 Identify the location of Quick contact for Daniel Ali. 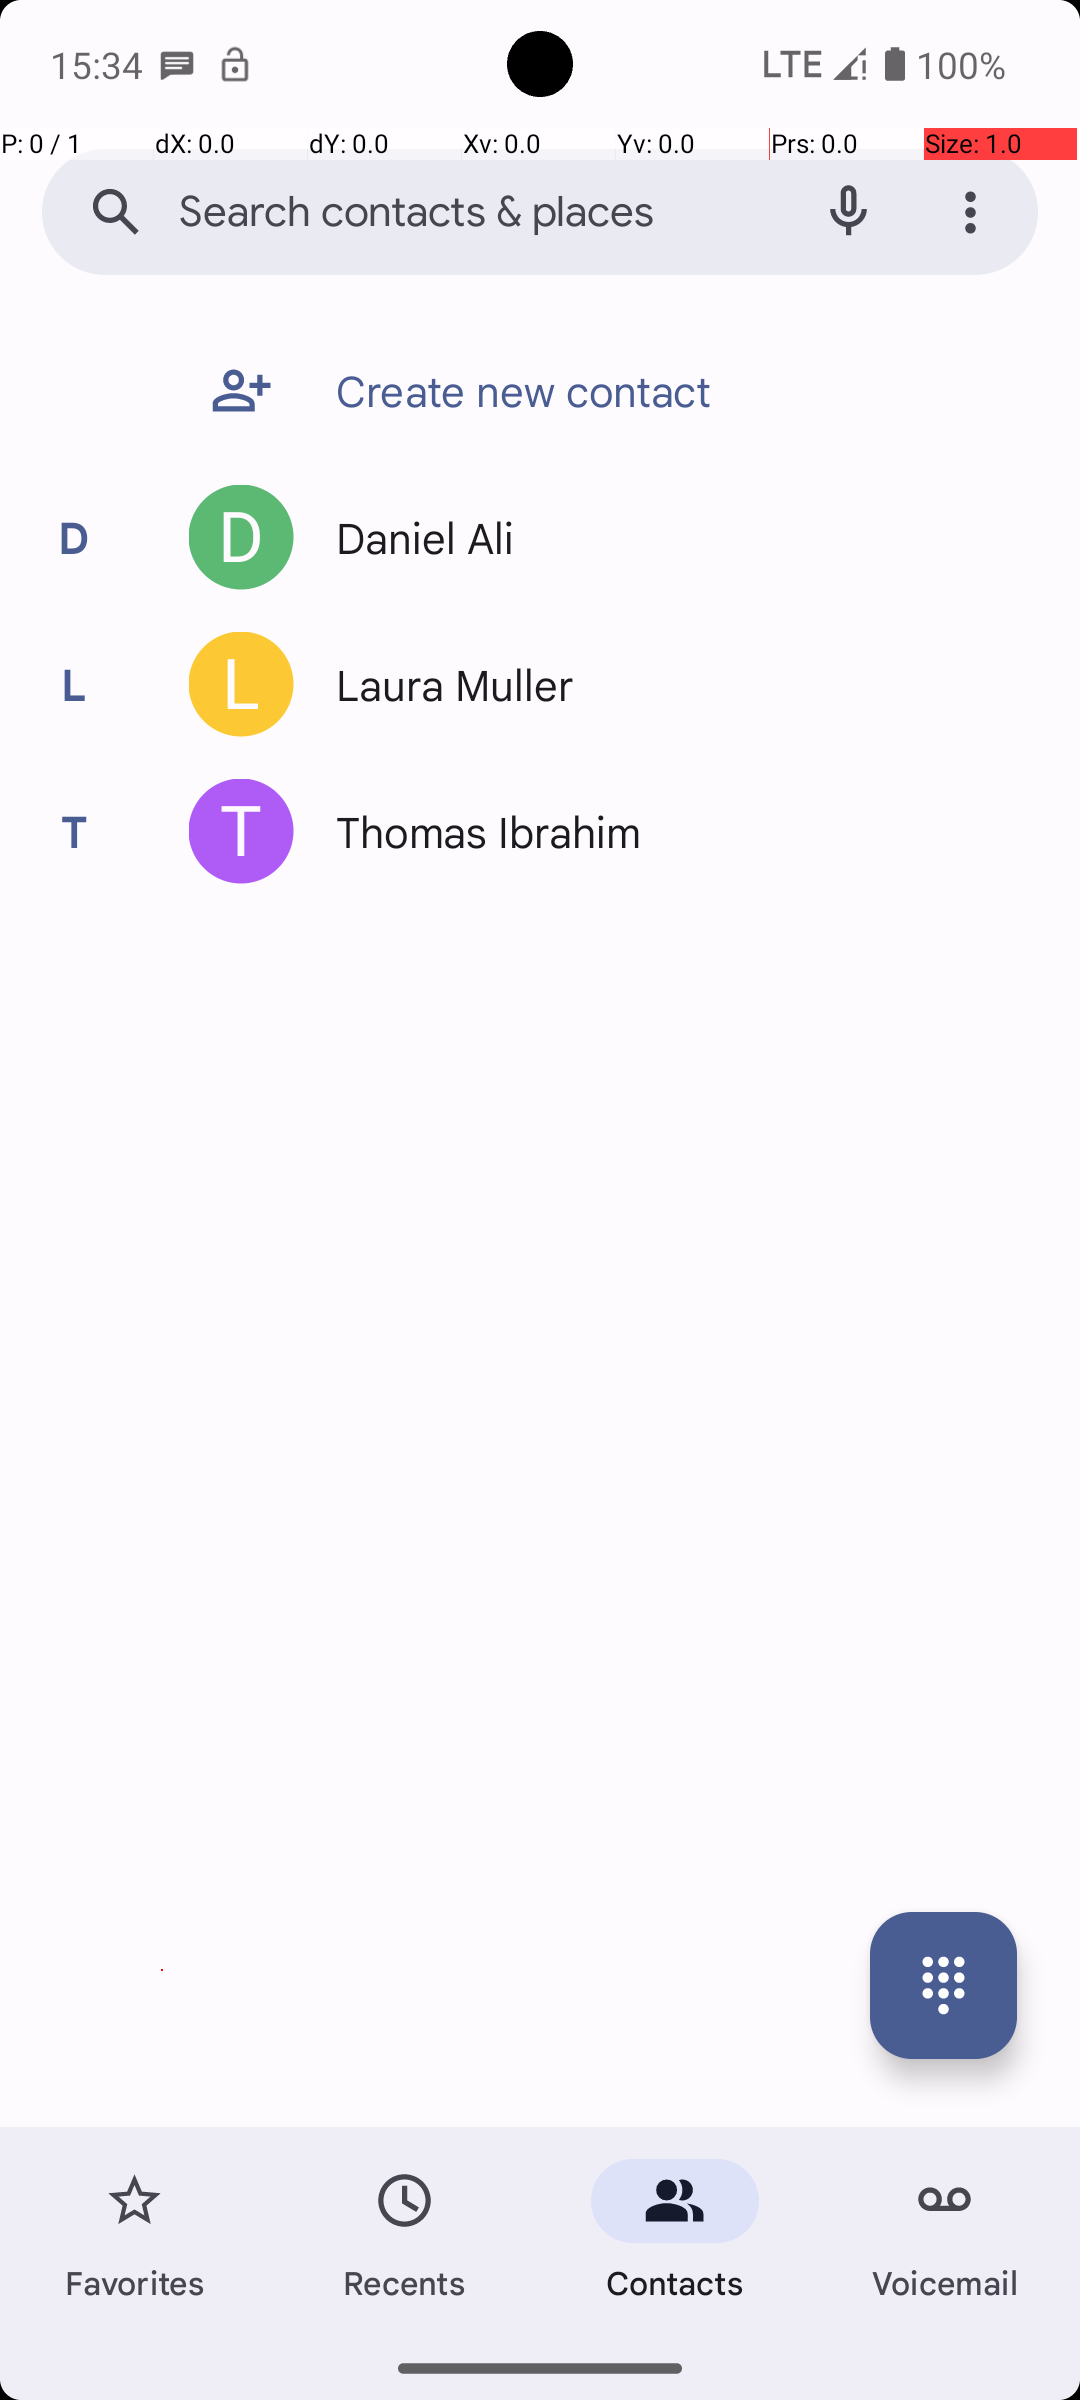
(242, 538).